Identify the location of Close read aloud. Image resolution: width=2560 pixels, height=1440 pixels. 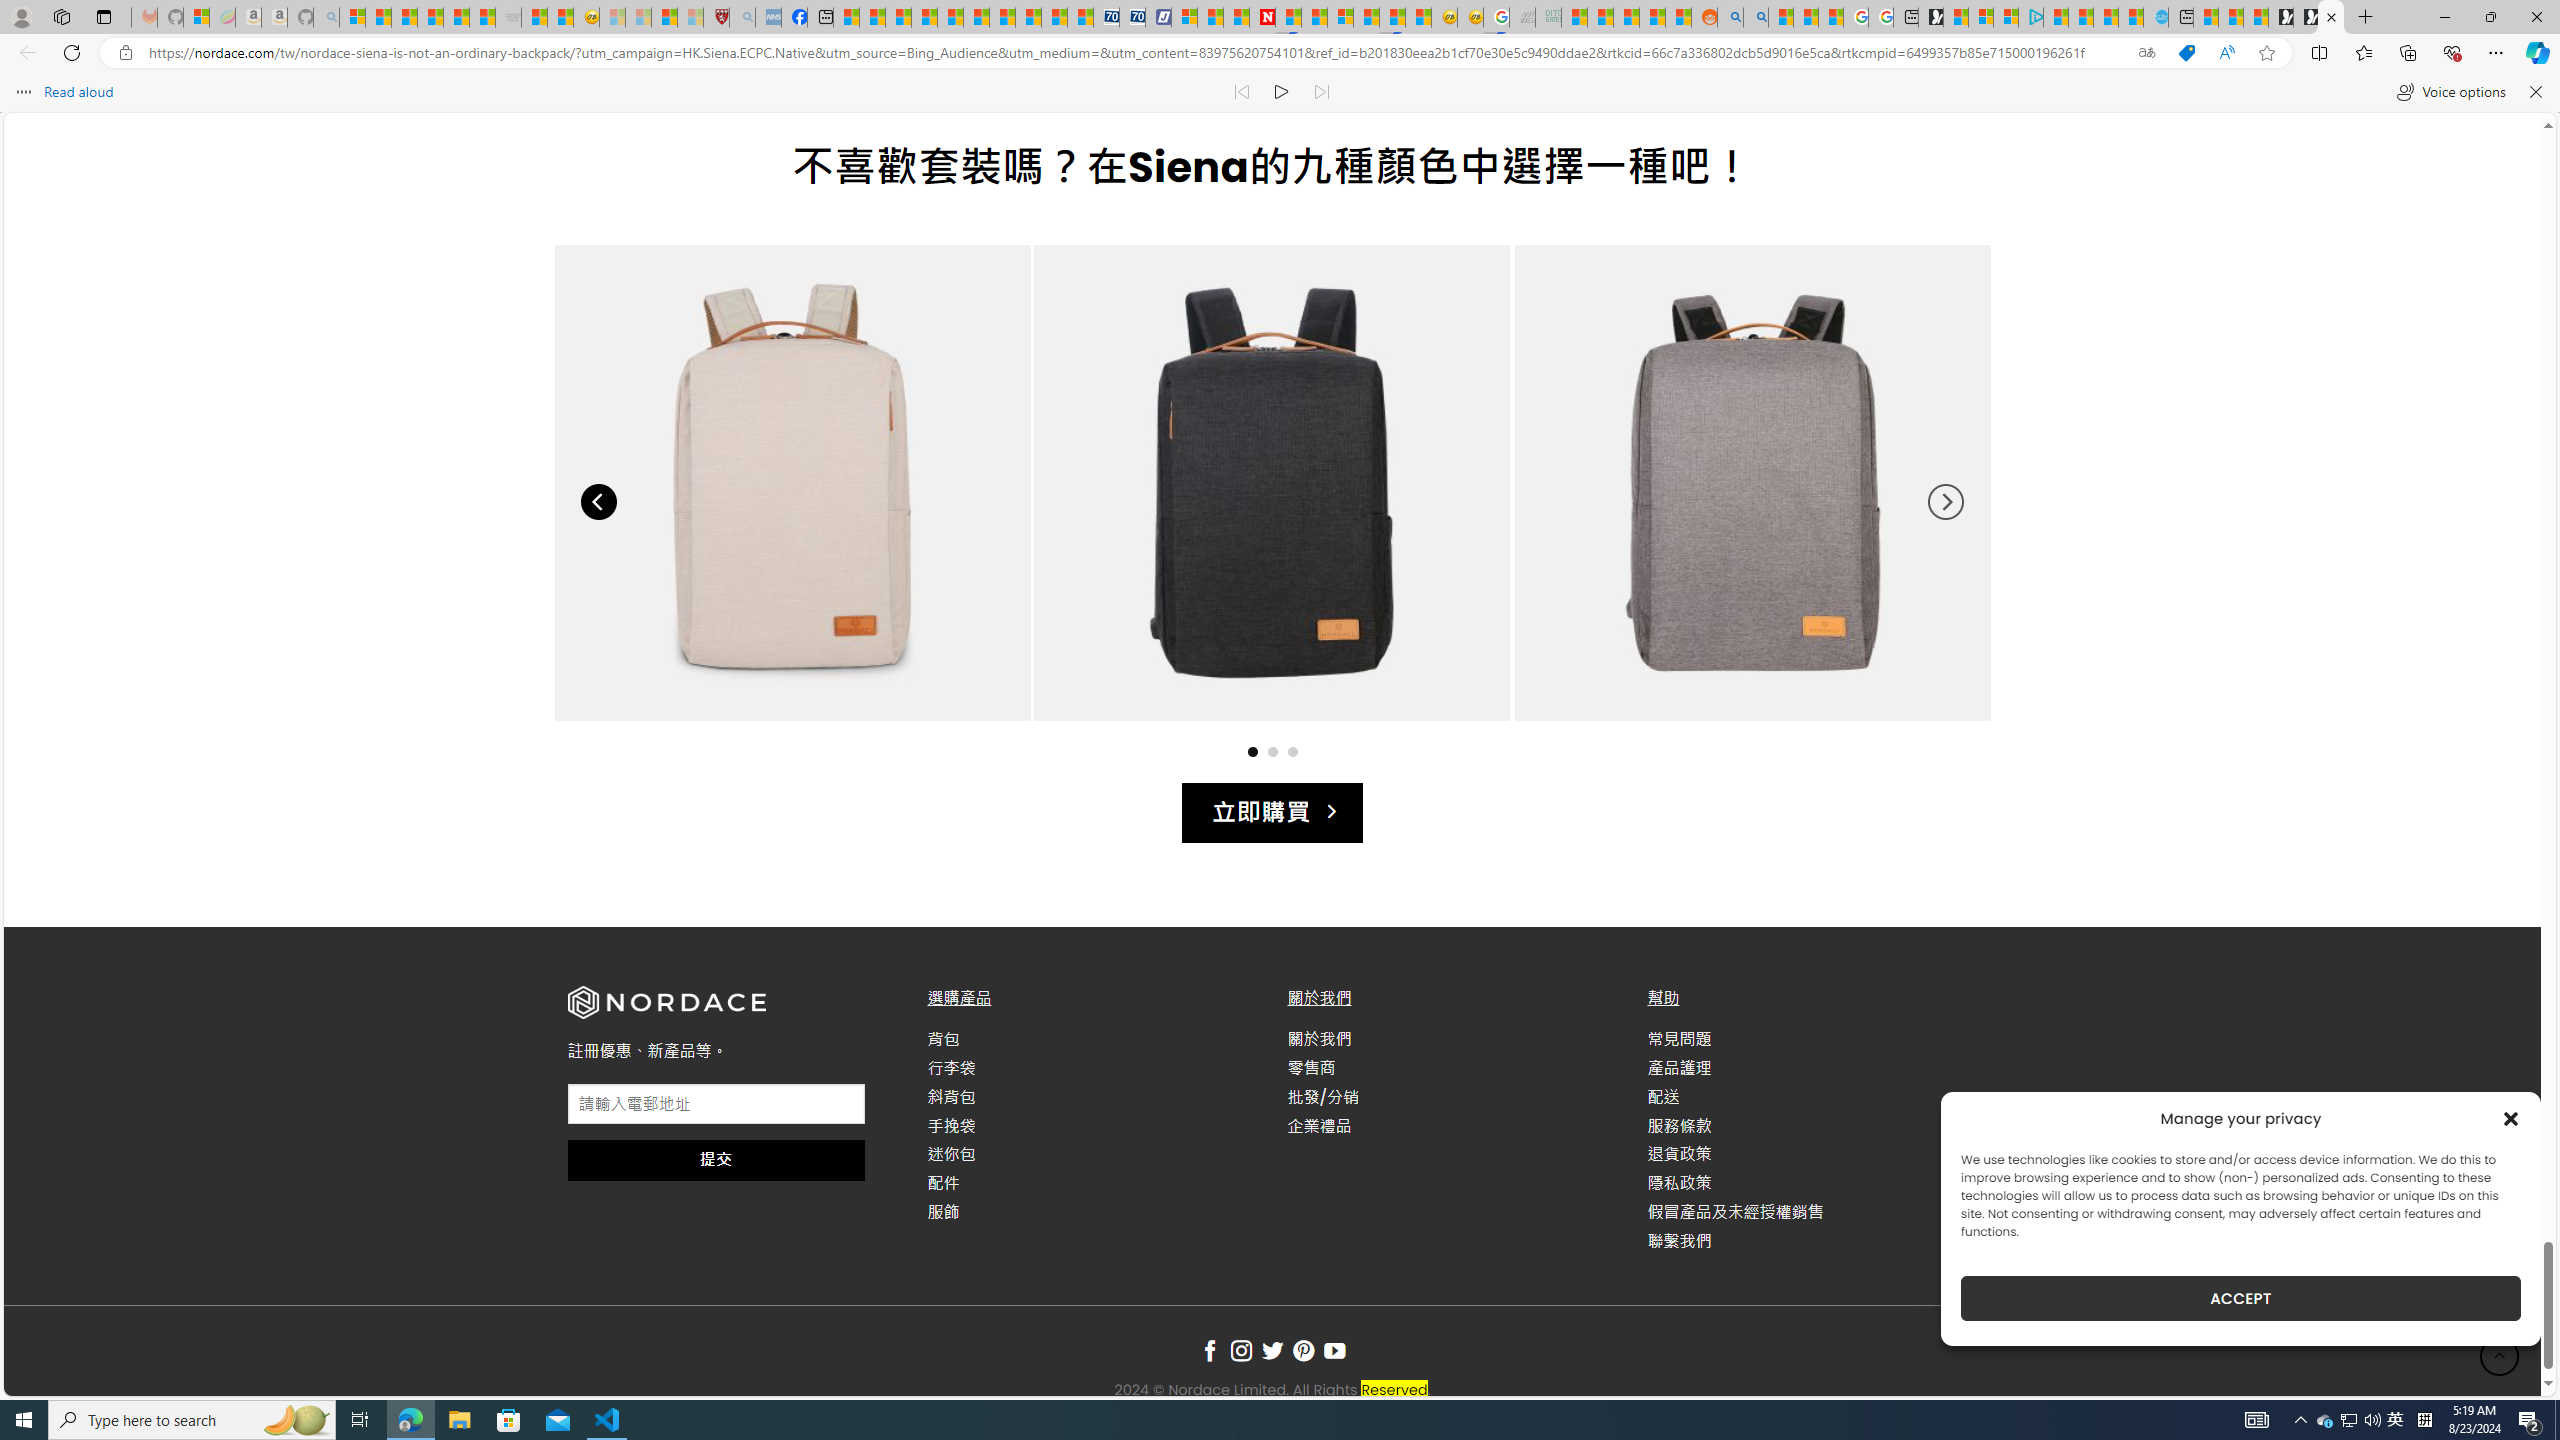
(2534, 92).